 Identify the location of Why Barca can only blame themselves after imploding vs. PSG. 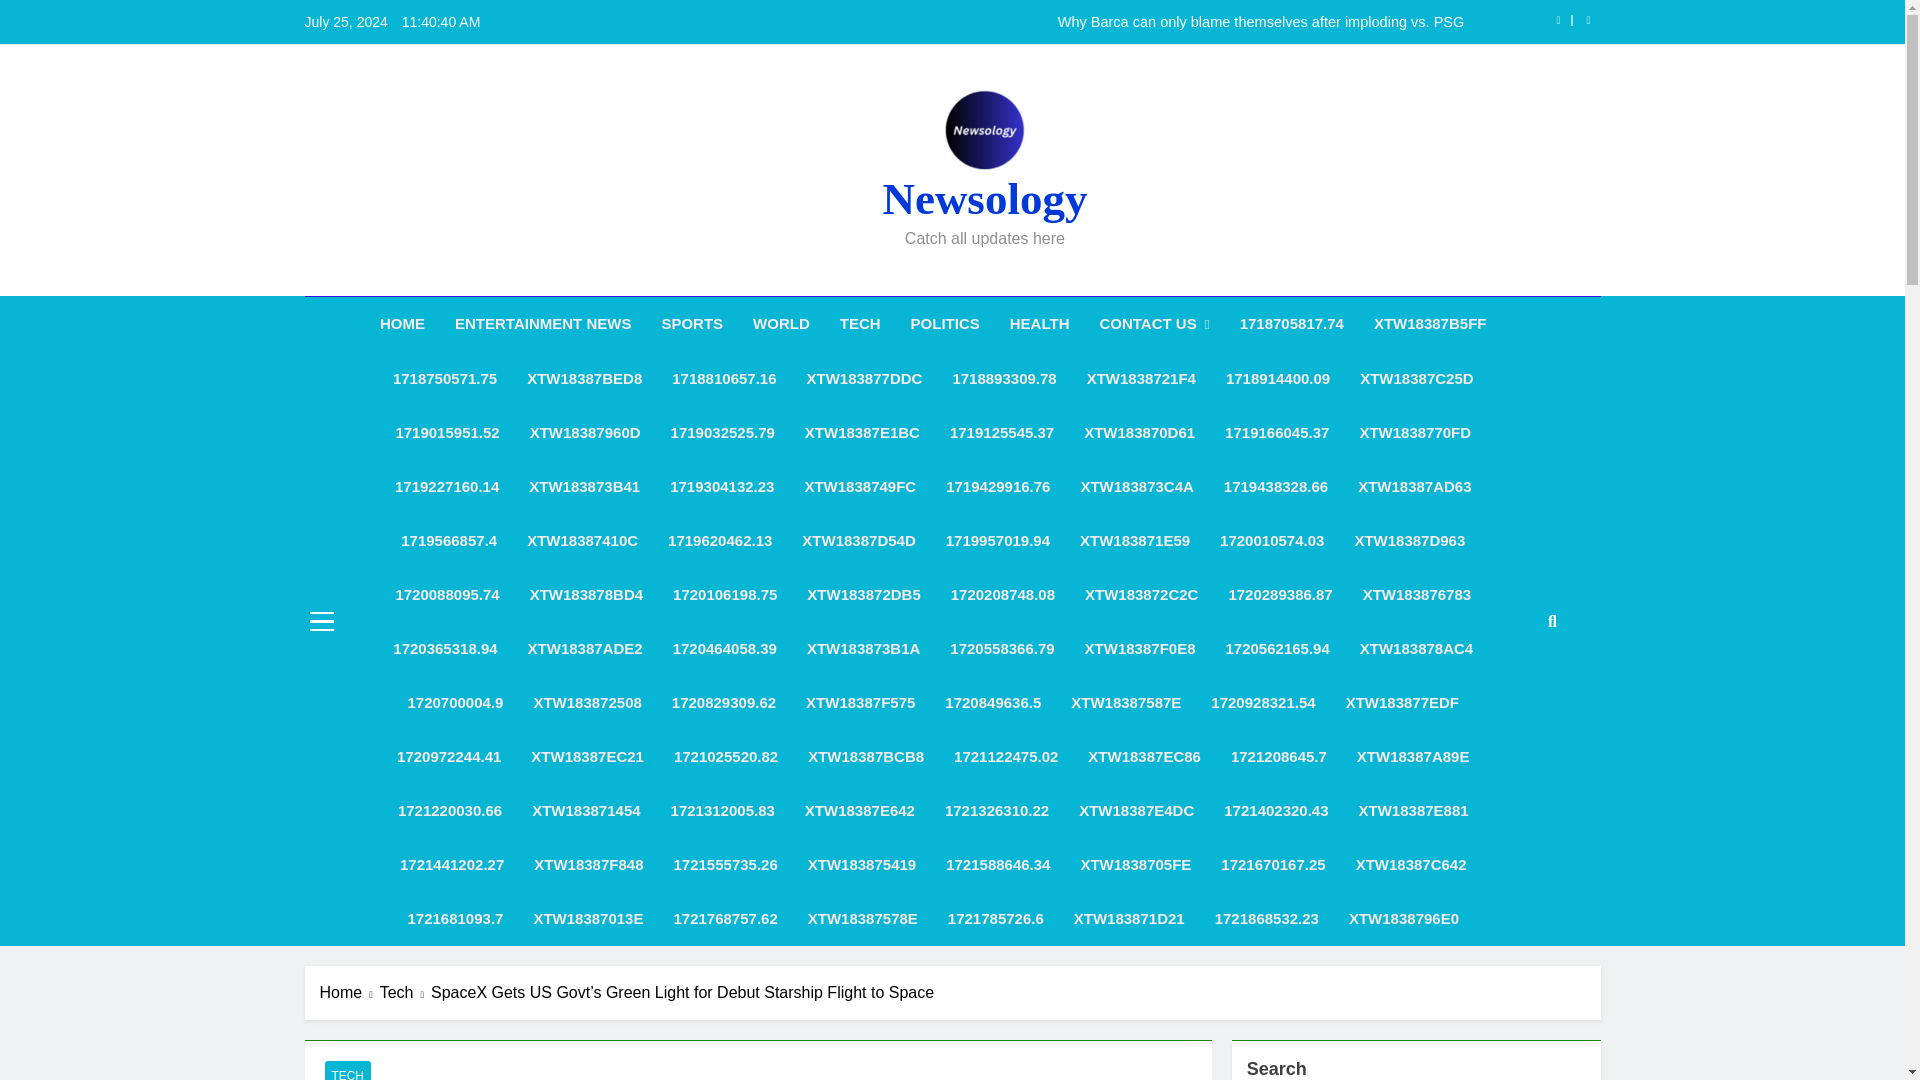
(1078, 22).